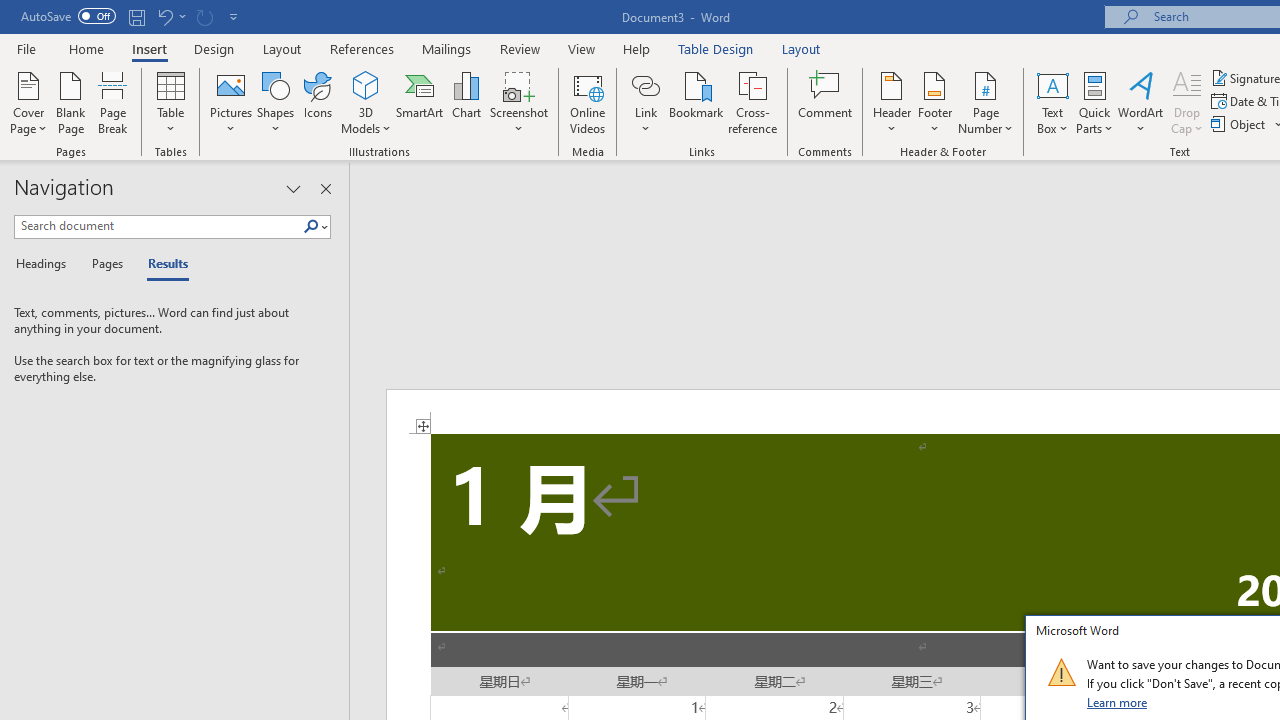 The image size is (1280, 720). Describe the element at coordinates (645, 102) in the screenshot. I see `Link` at that location.